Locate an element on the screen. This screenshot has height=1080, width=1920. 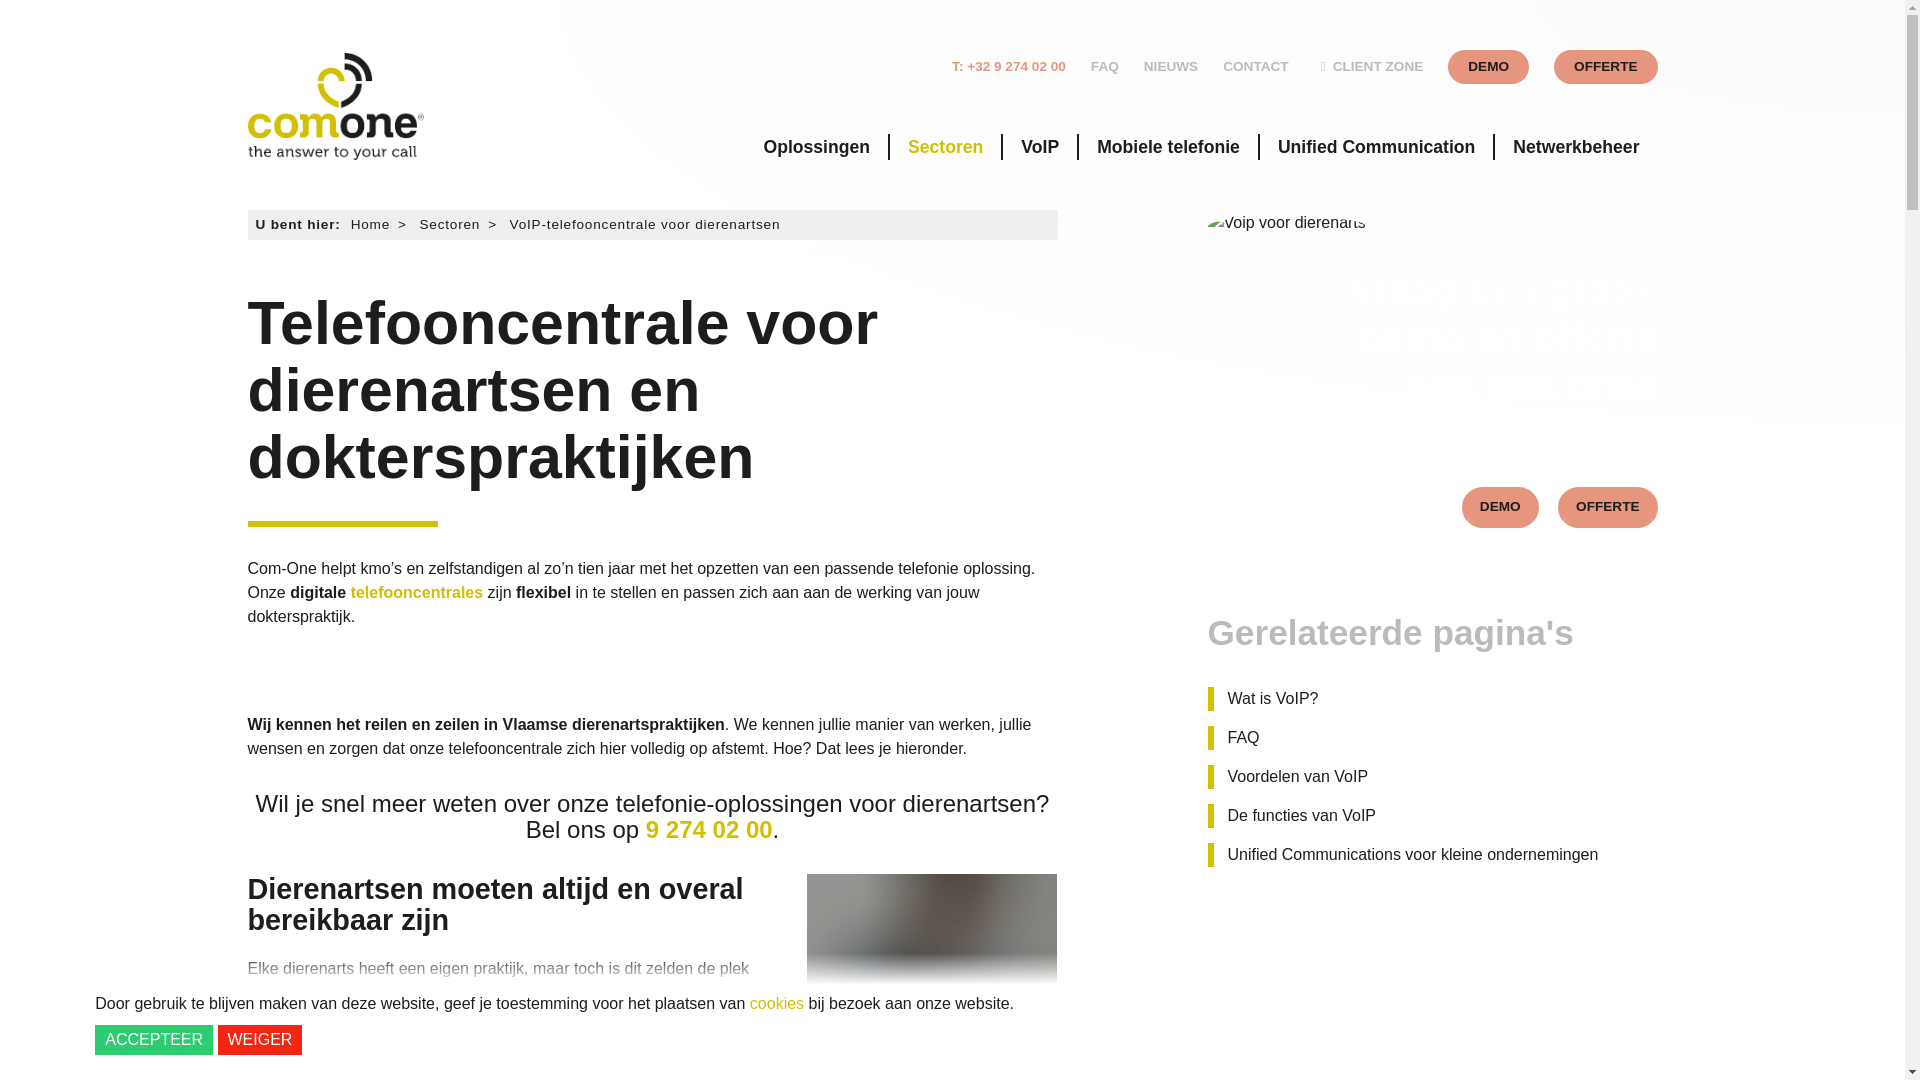
De functies van VoIP is located at coordinates (1295, 816).